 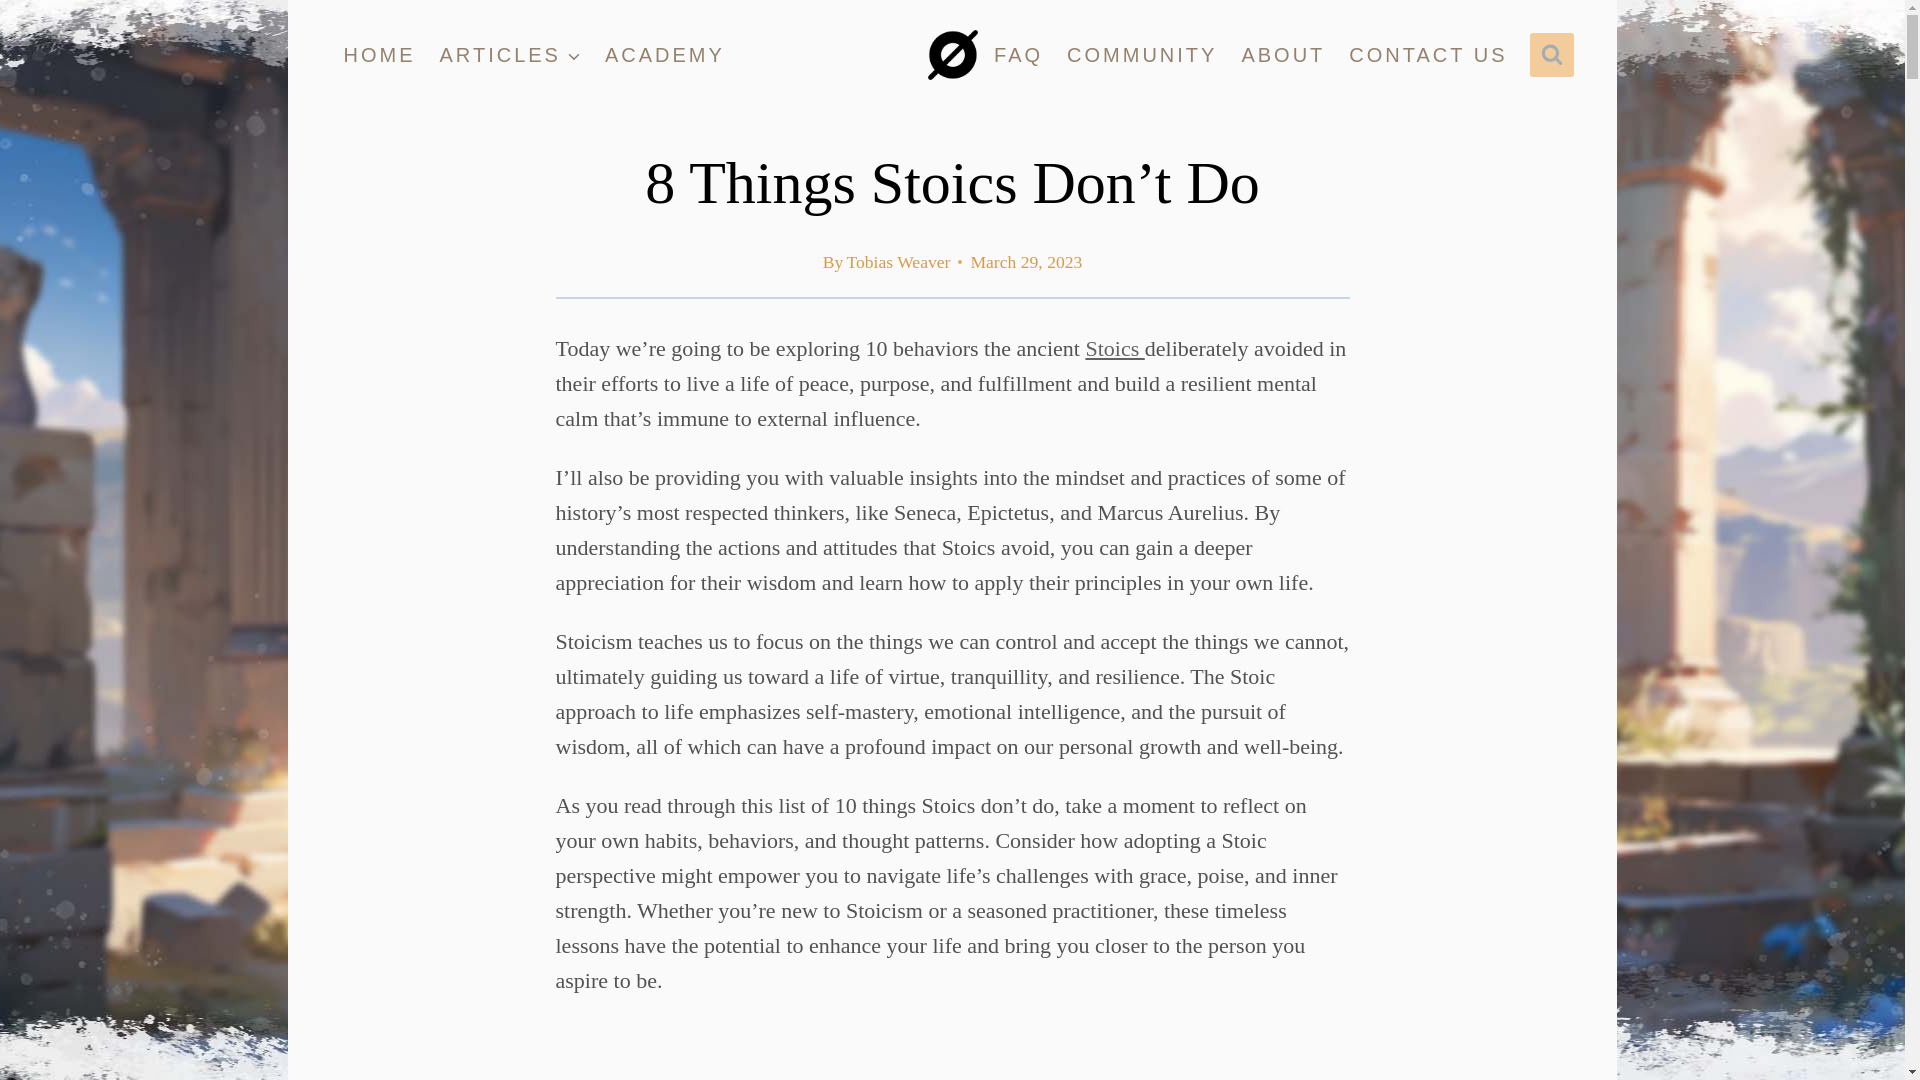 What do you see at coordinates (665, 55) in the screenshot?
I see `ACADEMY` at bounding box center [665, 55].